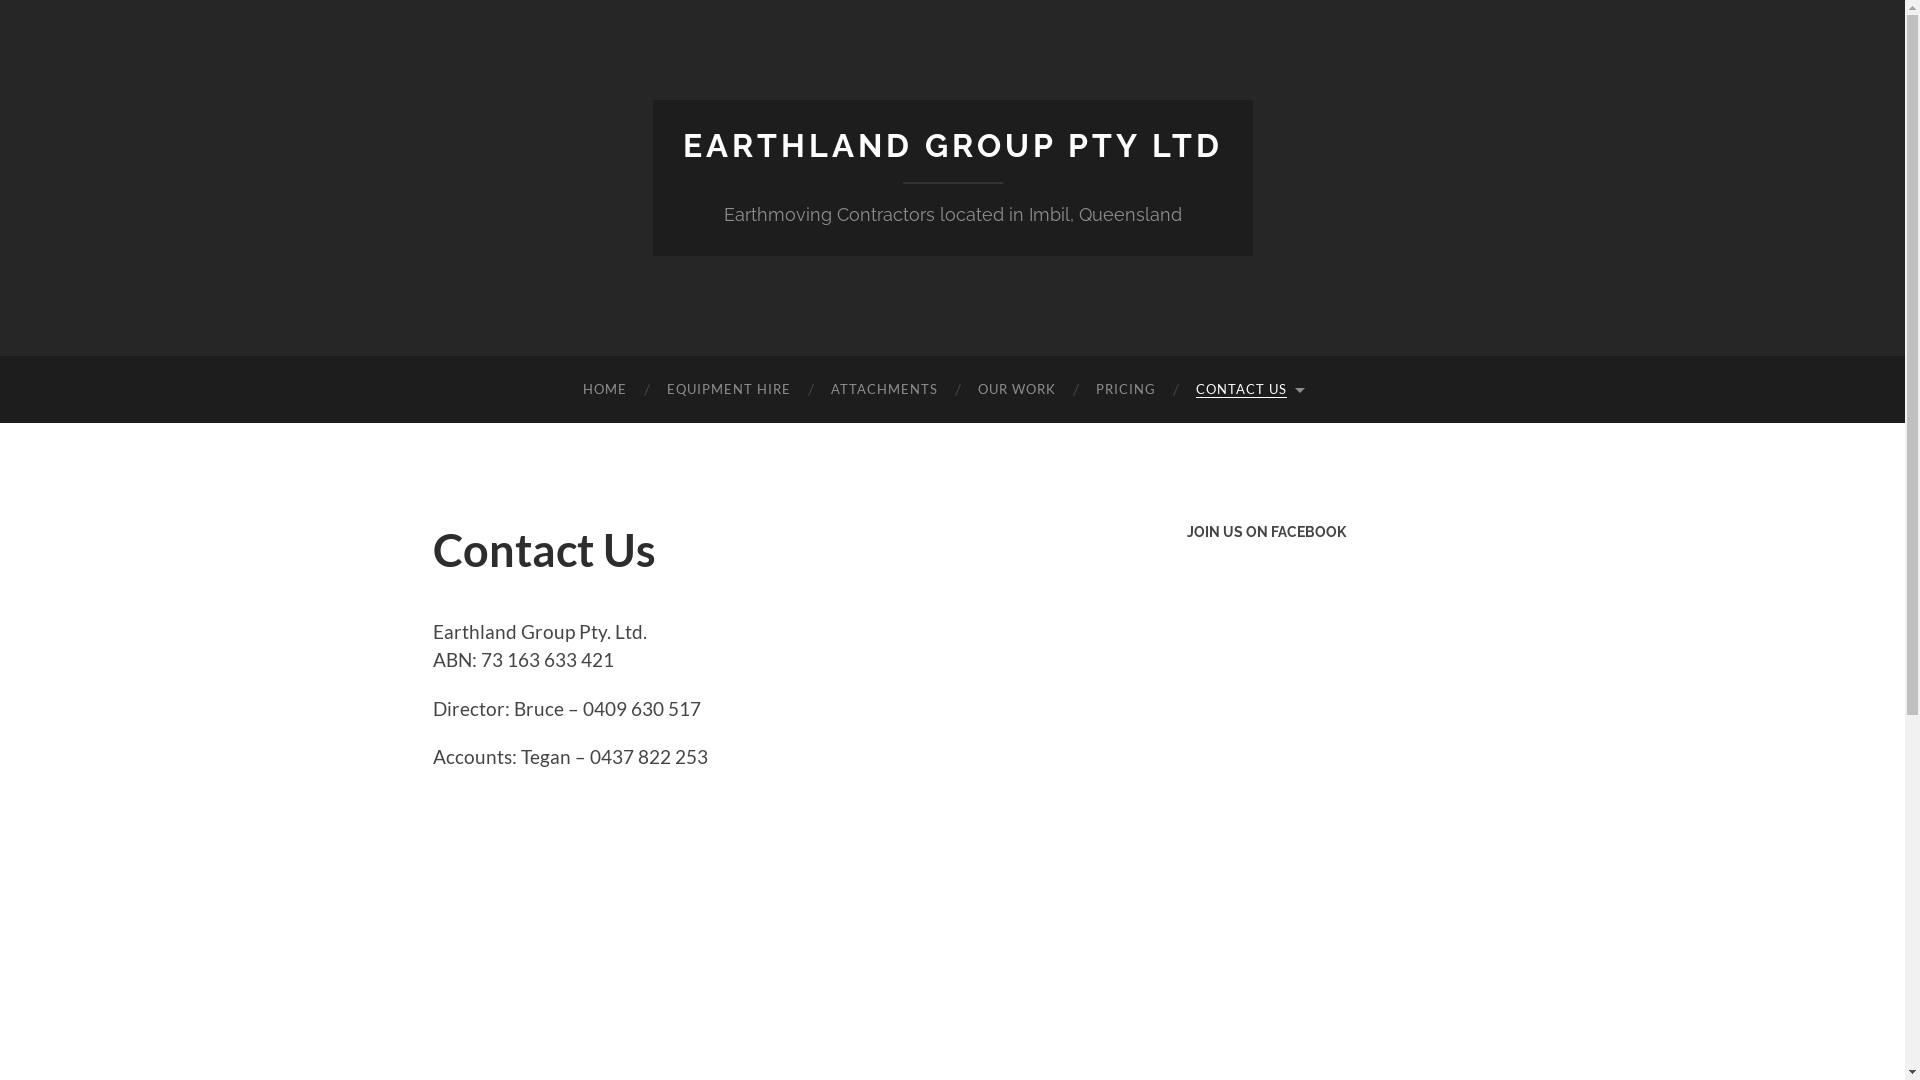 The image size is (1920, 1080). Describe the element at coordinates (952, 146) in the screenshot. I see `EARTHLAND GROUP PTY LTD` at that location.